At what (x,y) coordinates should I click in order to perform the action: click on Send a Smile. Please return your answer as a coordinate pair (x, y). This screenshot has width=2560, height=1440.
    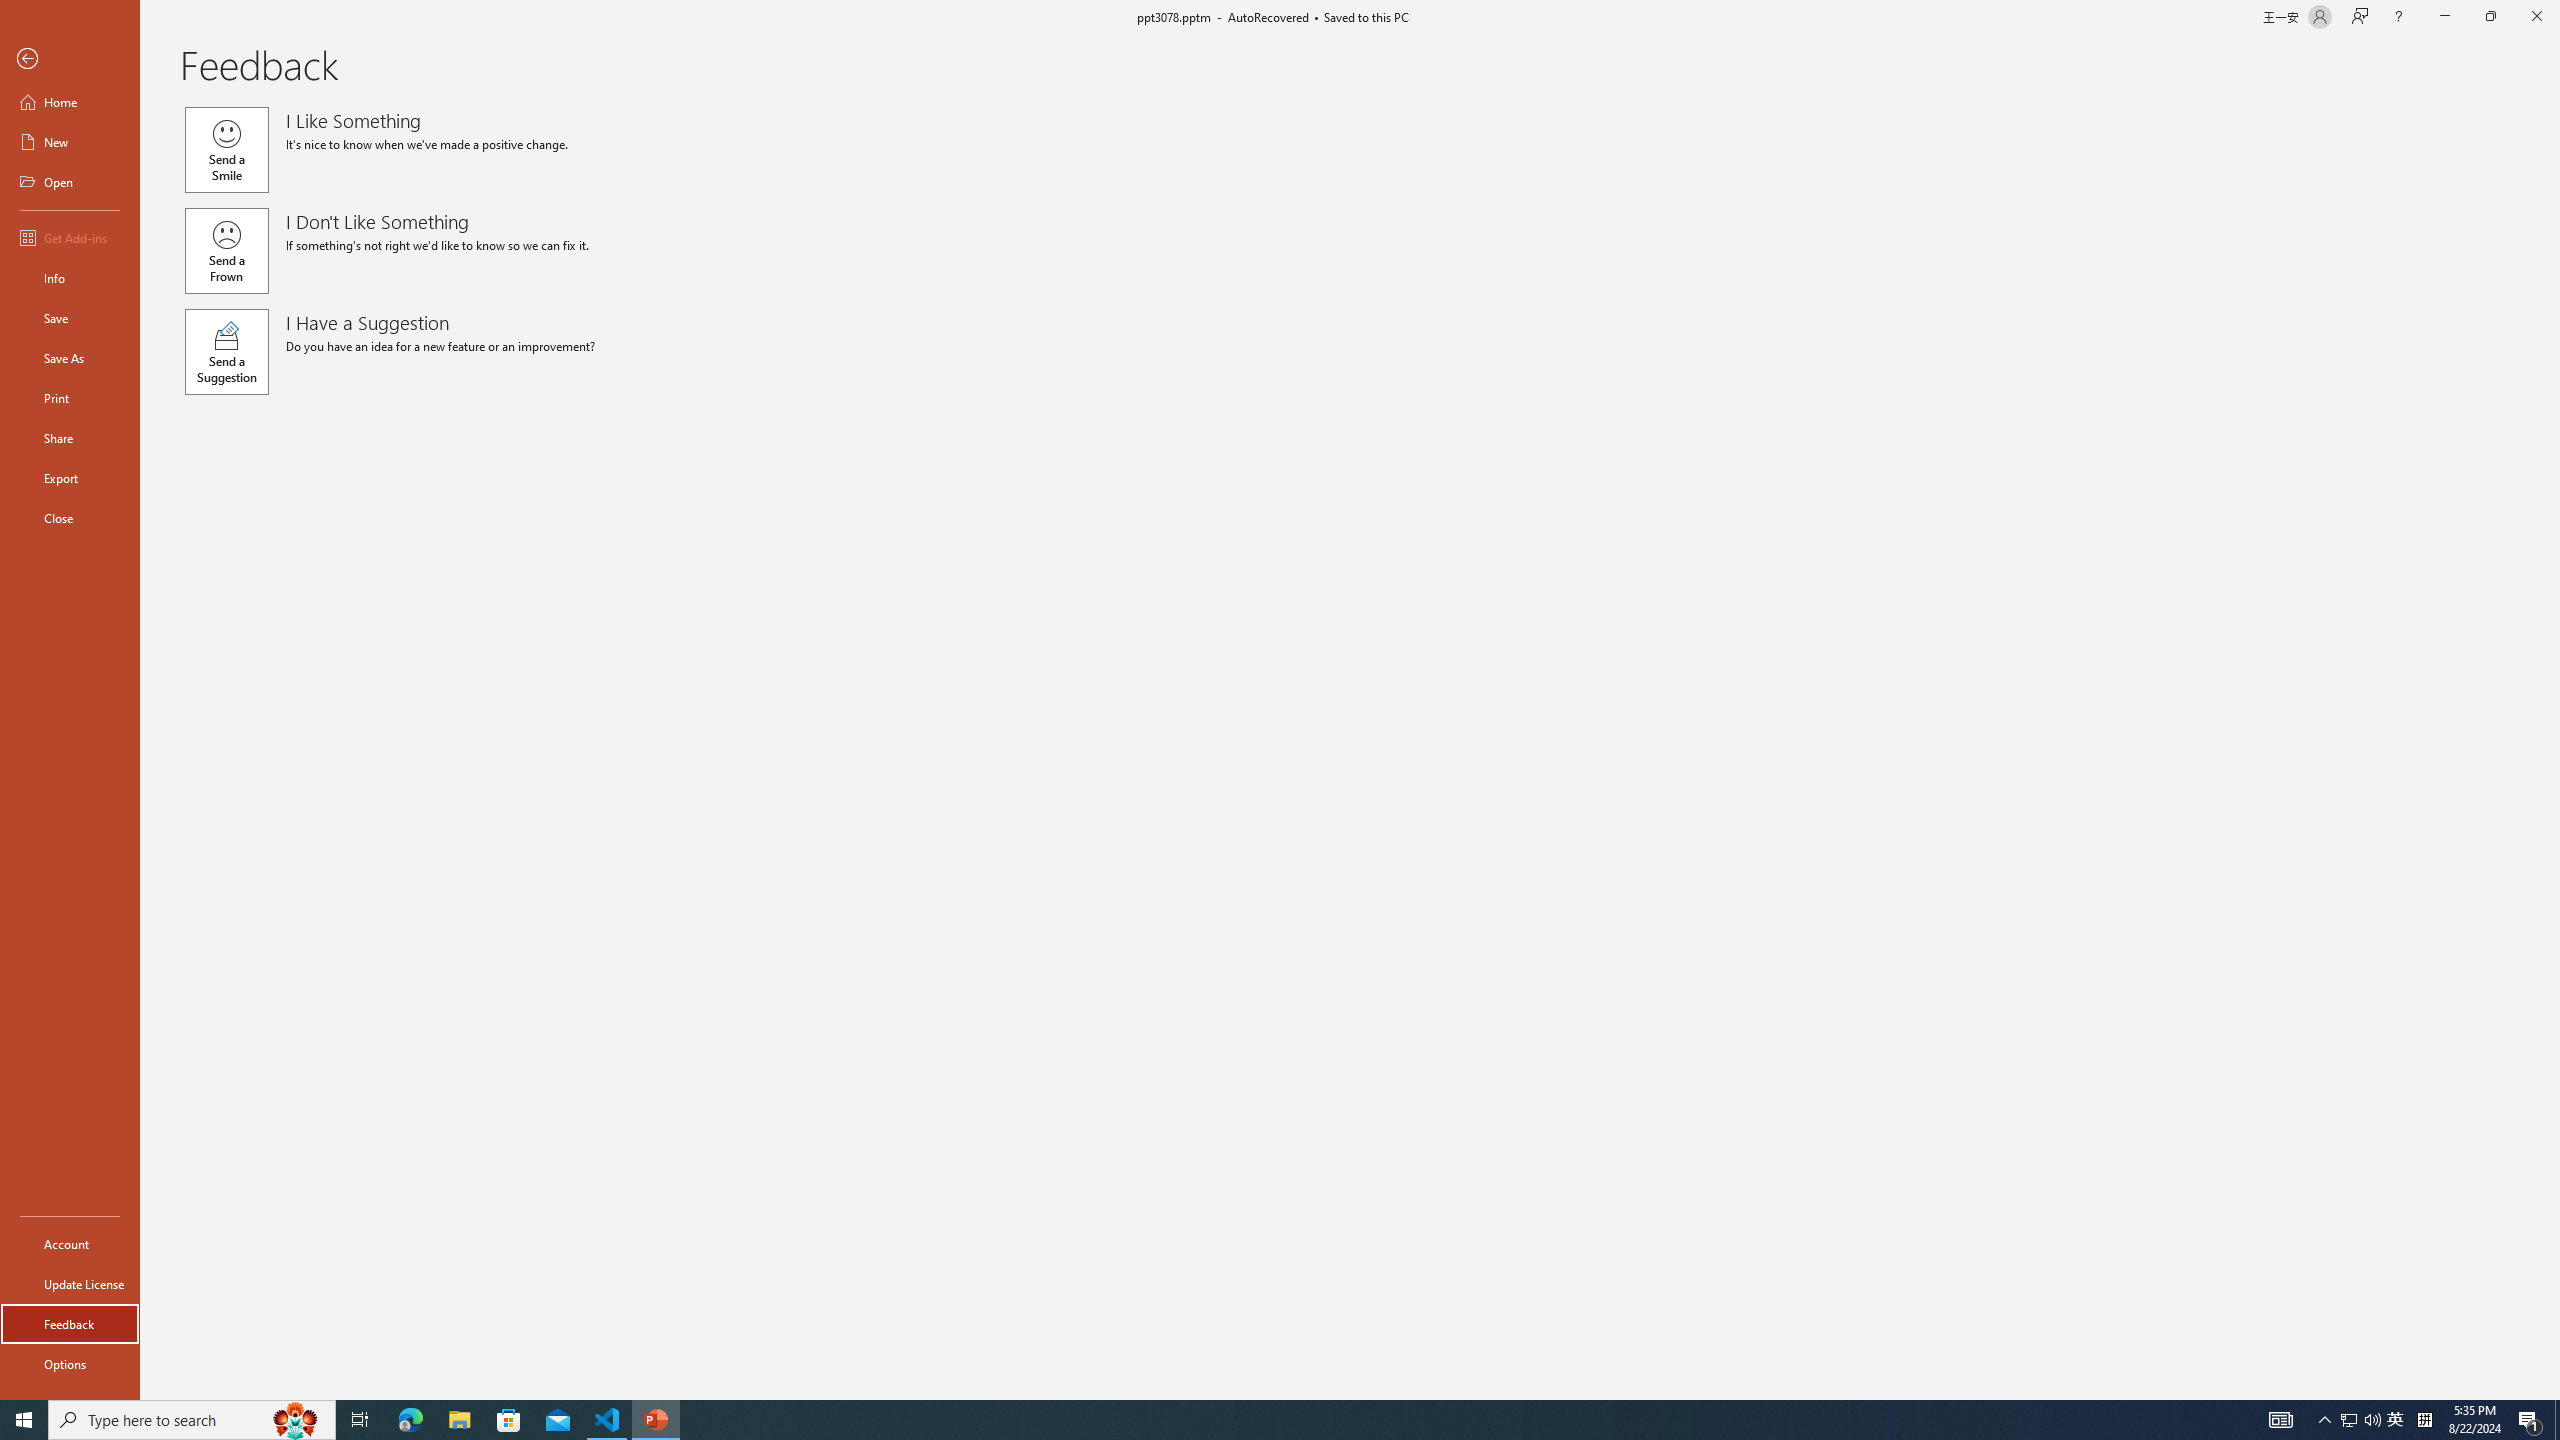
    Looking at the image, I should click on (226, 149).